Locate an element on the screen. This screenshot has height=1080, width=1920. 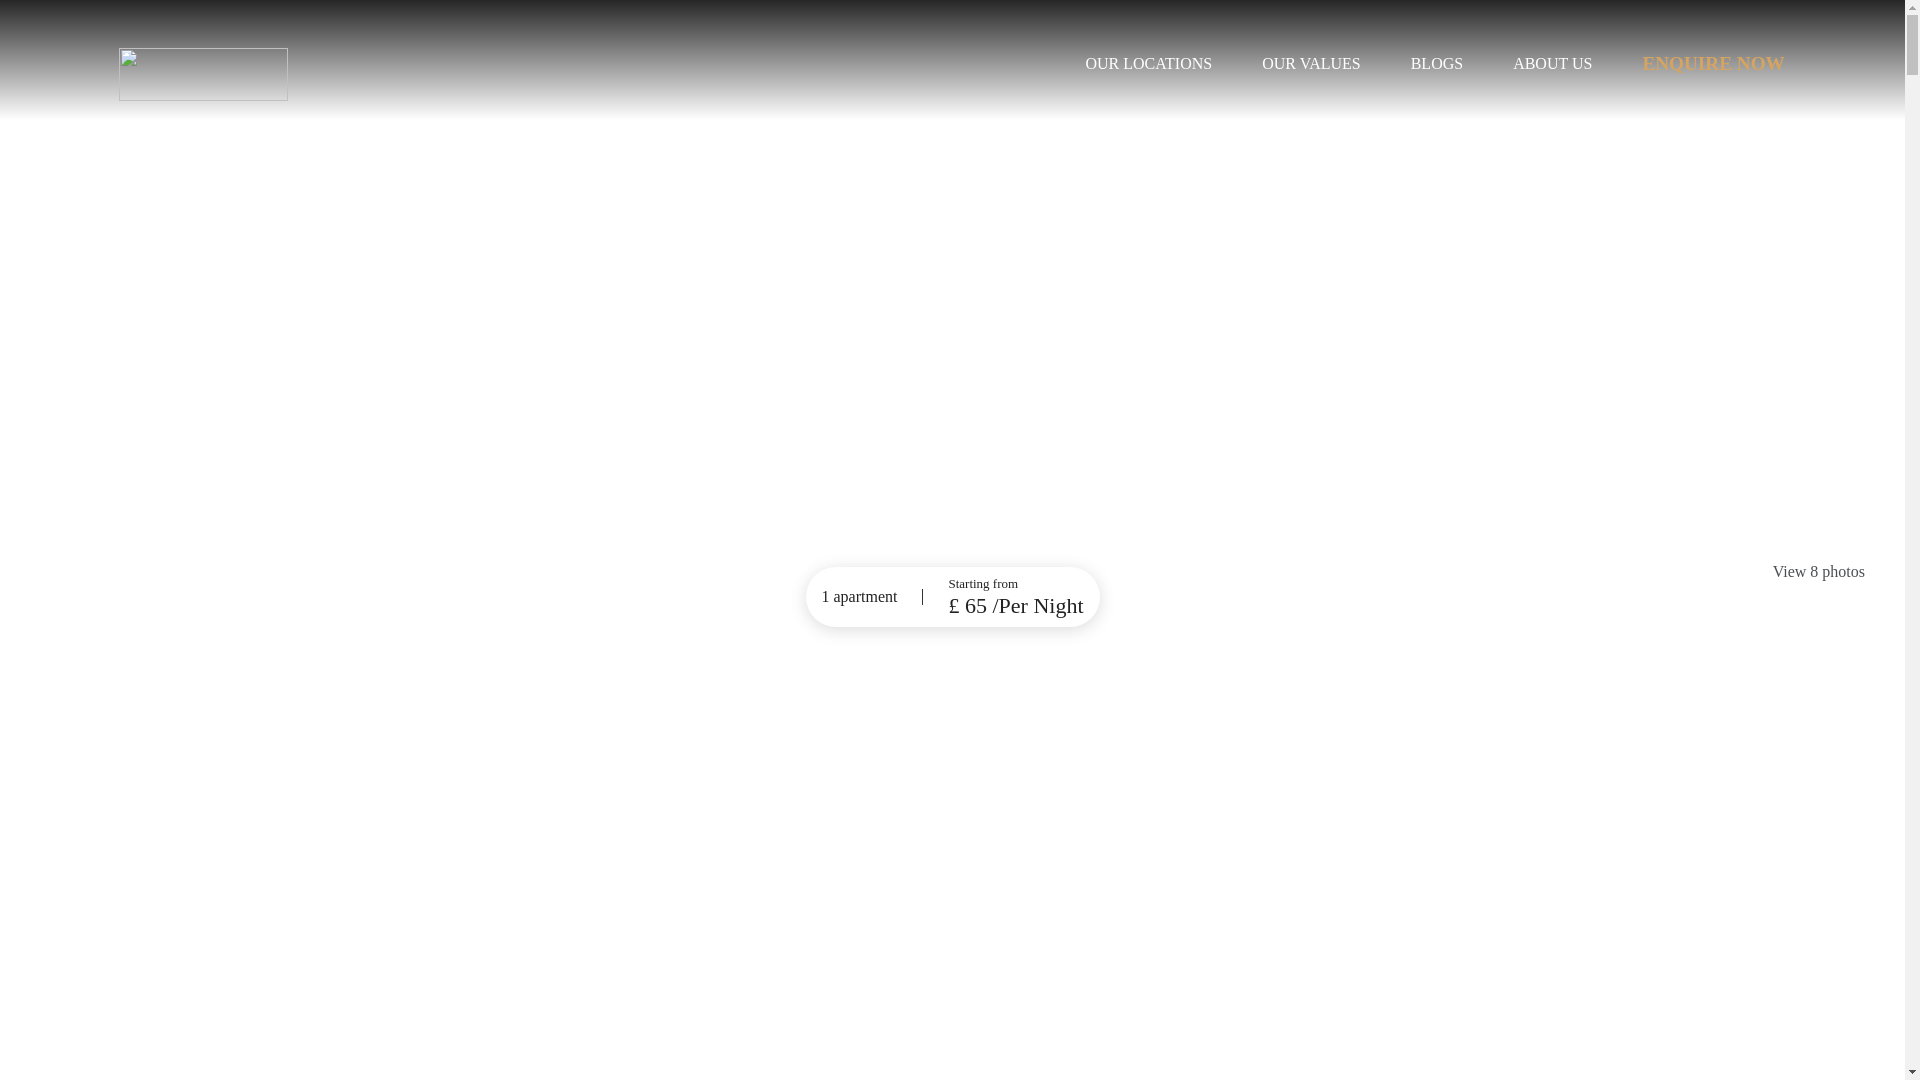
ENQUIRE NOW is located at coordinates (1712, 64).